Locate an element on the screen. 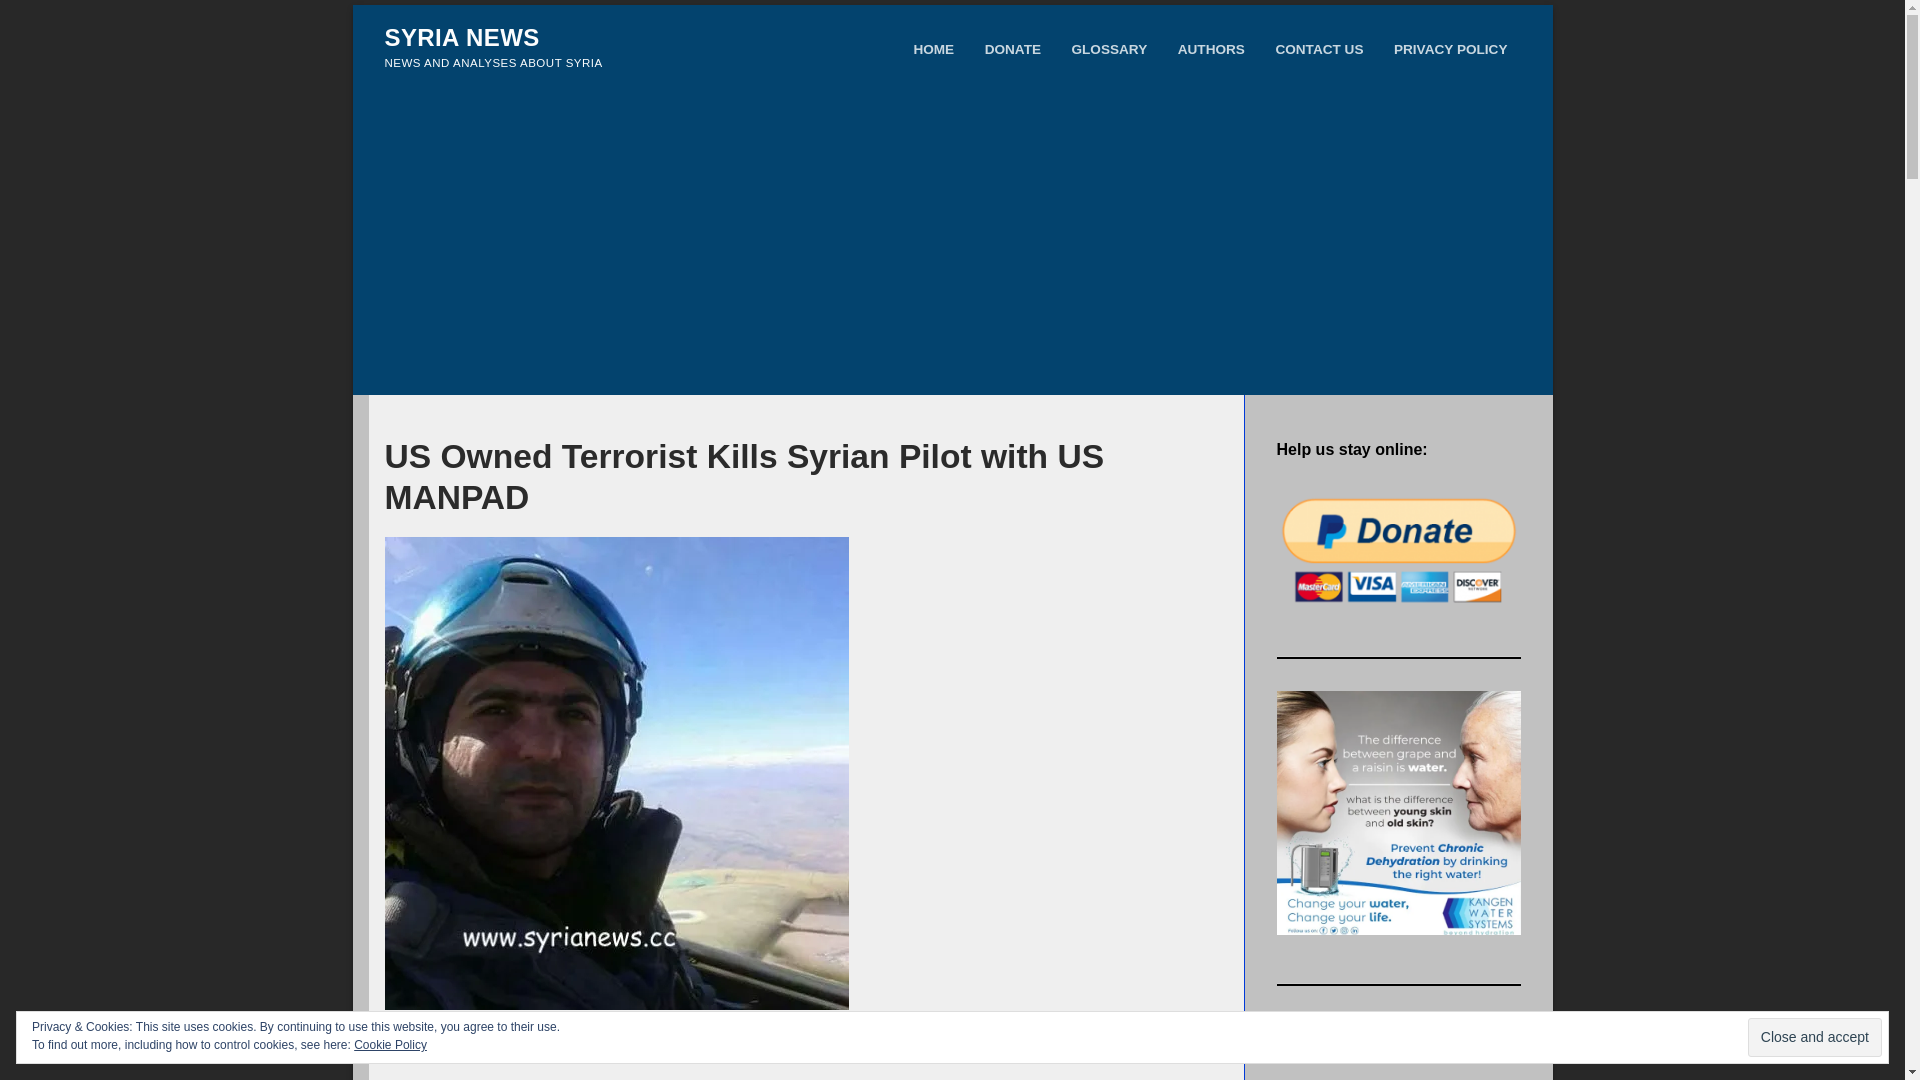 The width and height of the screenshot is (1920, 1080). Skip to content is located at coordinates (352, 4).